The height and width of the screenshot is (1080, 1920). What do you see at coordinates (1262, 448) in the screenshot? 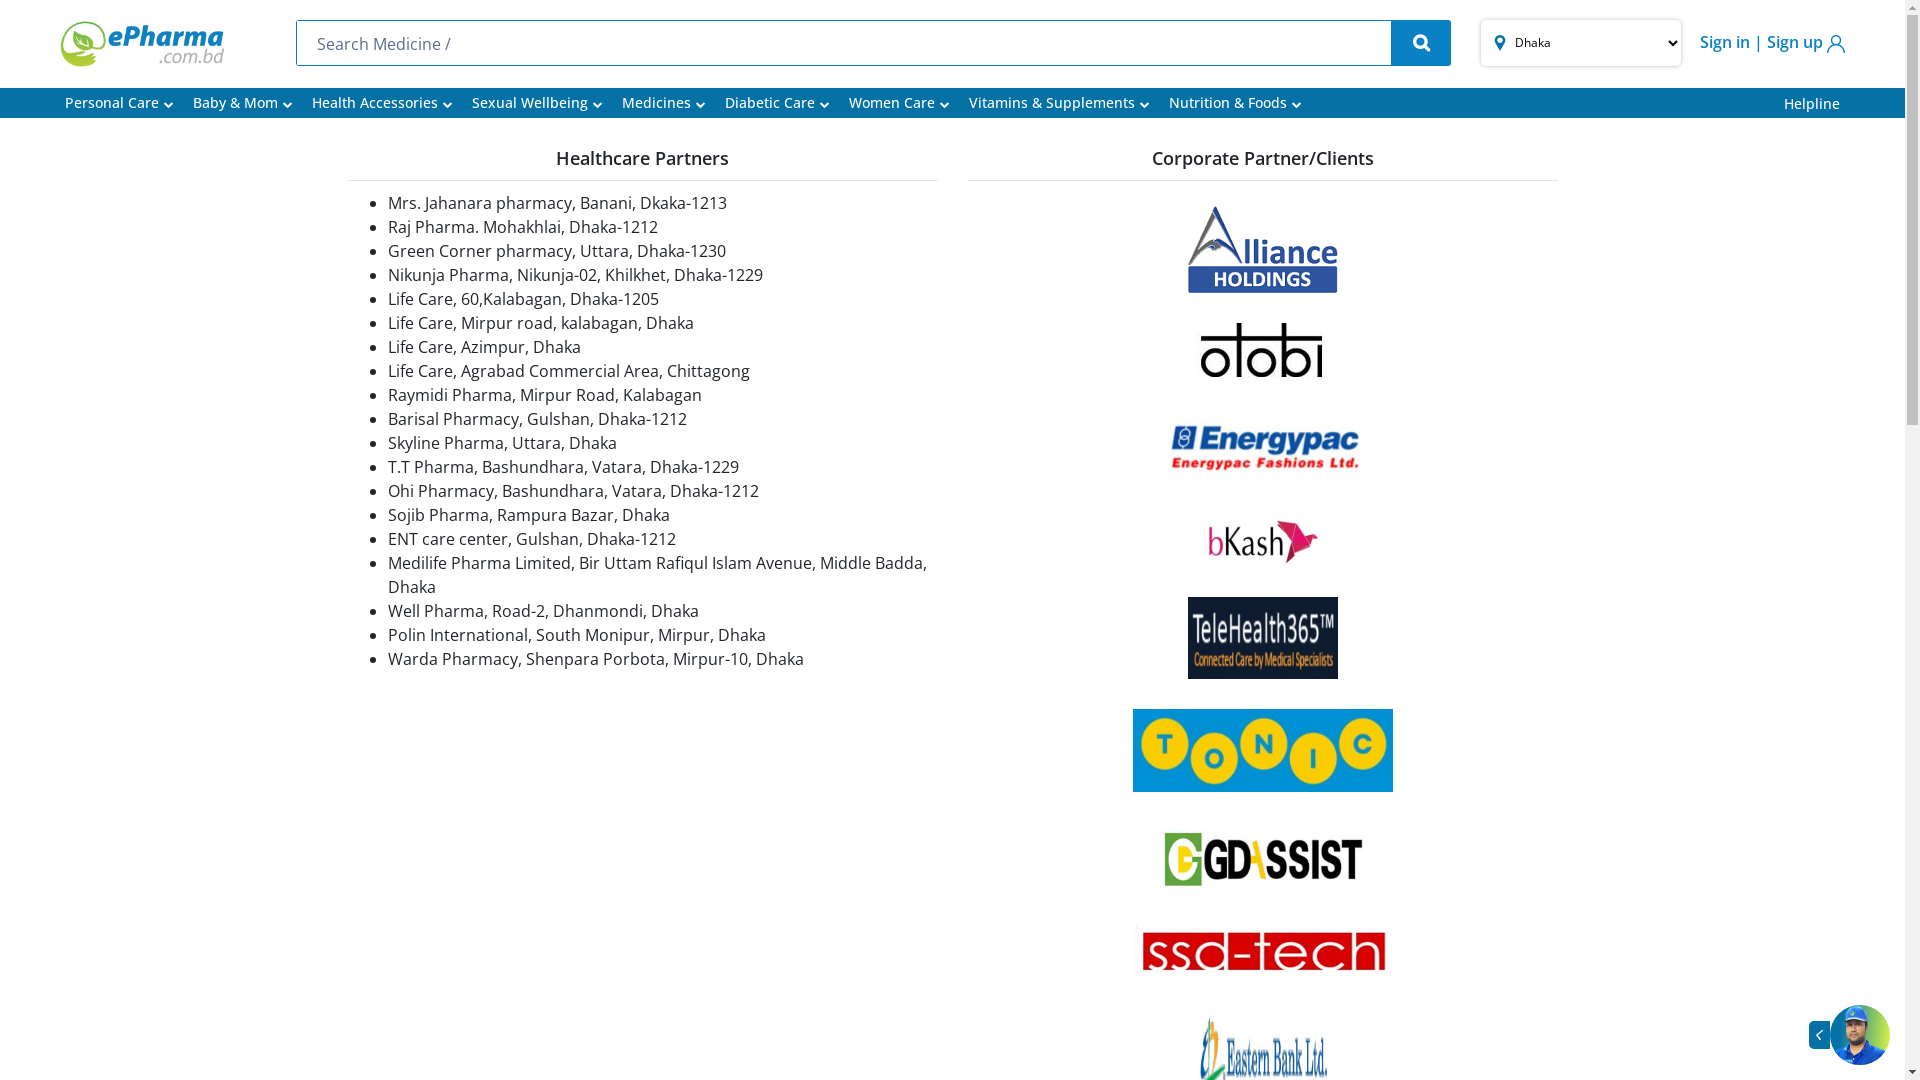
I see `energypac` at bounding box center [1262, 448].